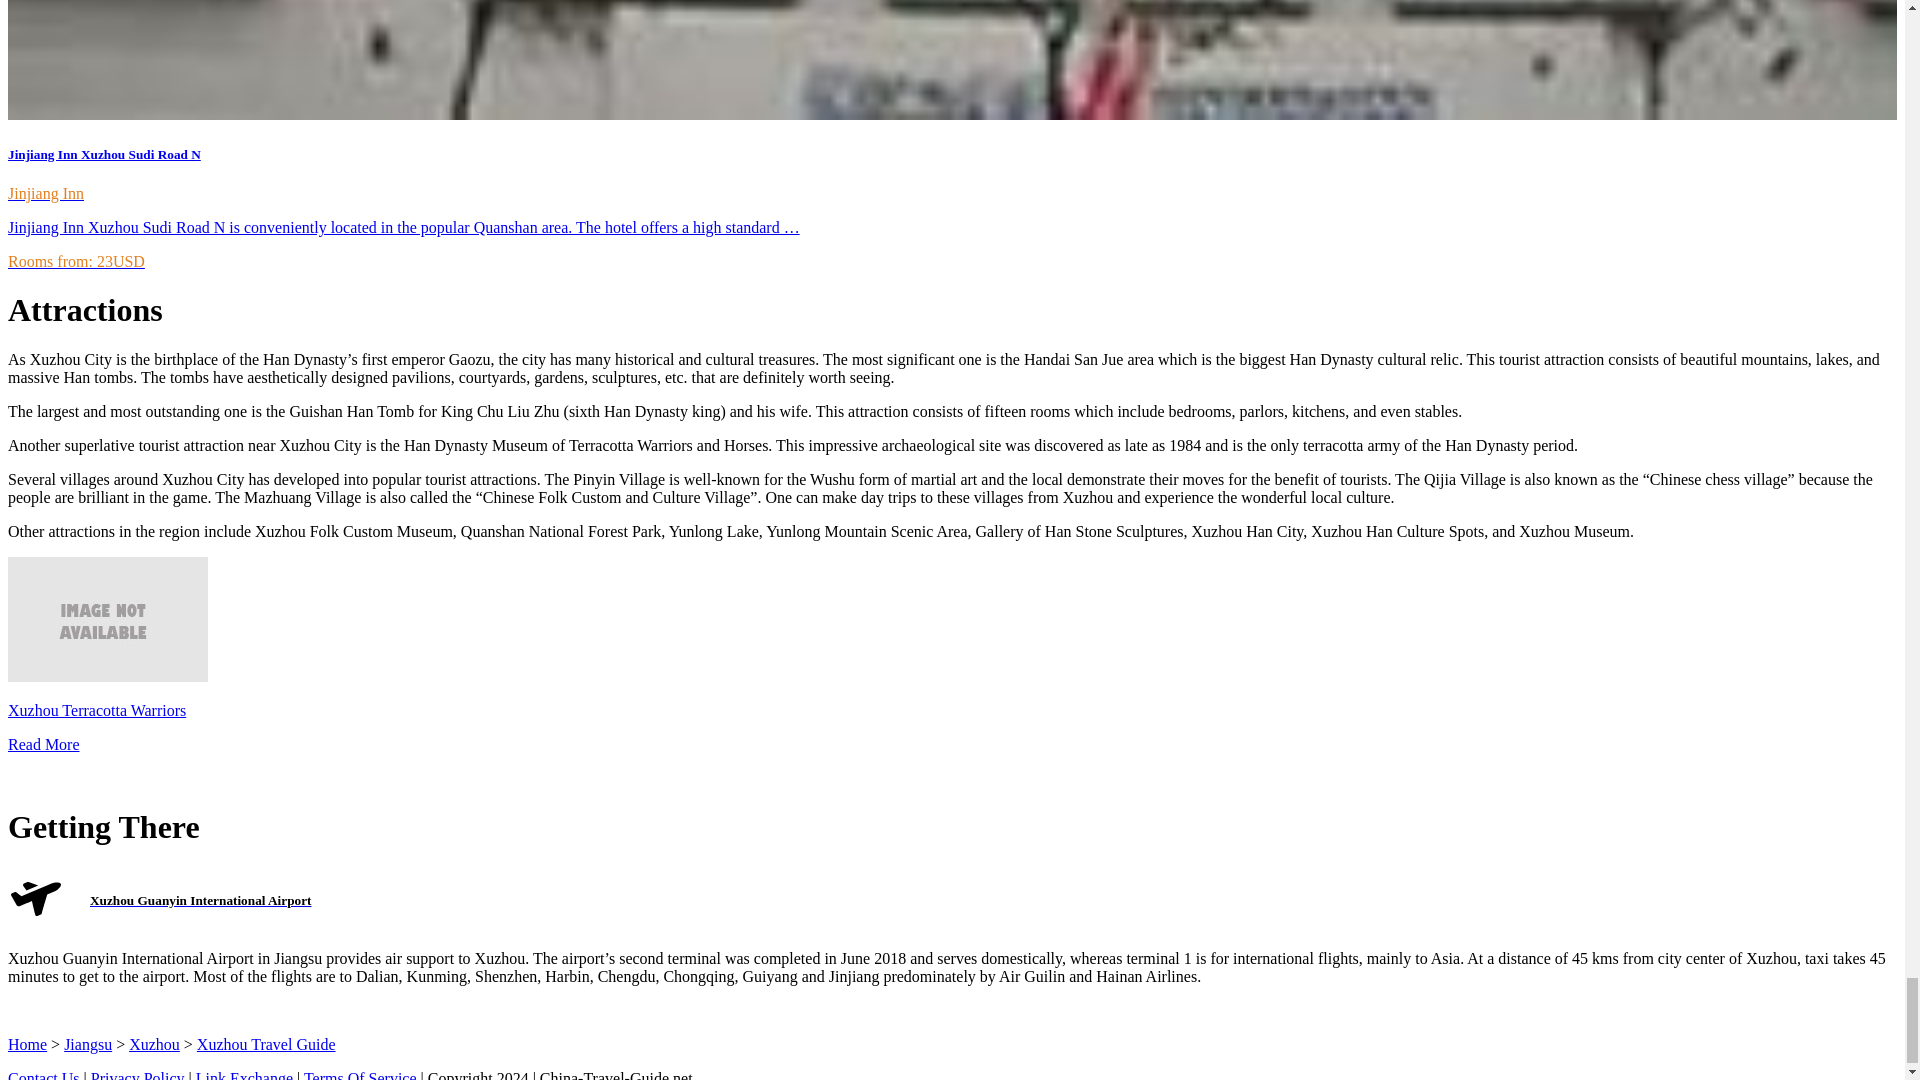 Image resolution: width=1920 pixels, height=1080 pixels. I want to click on Xuzhou, so click(154, 1044).